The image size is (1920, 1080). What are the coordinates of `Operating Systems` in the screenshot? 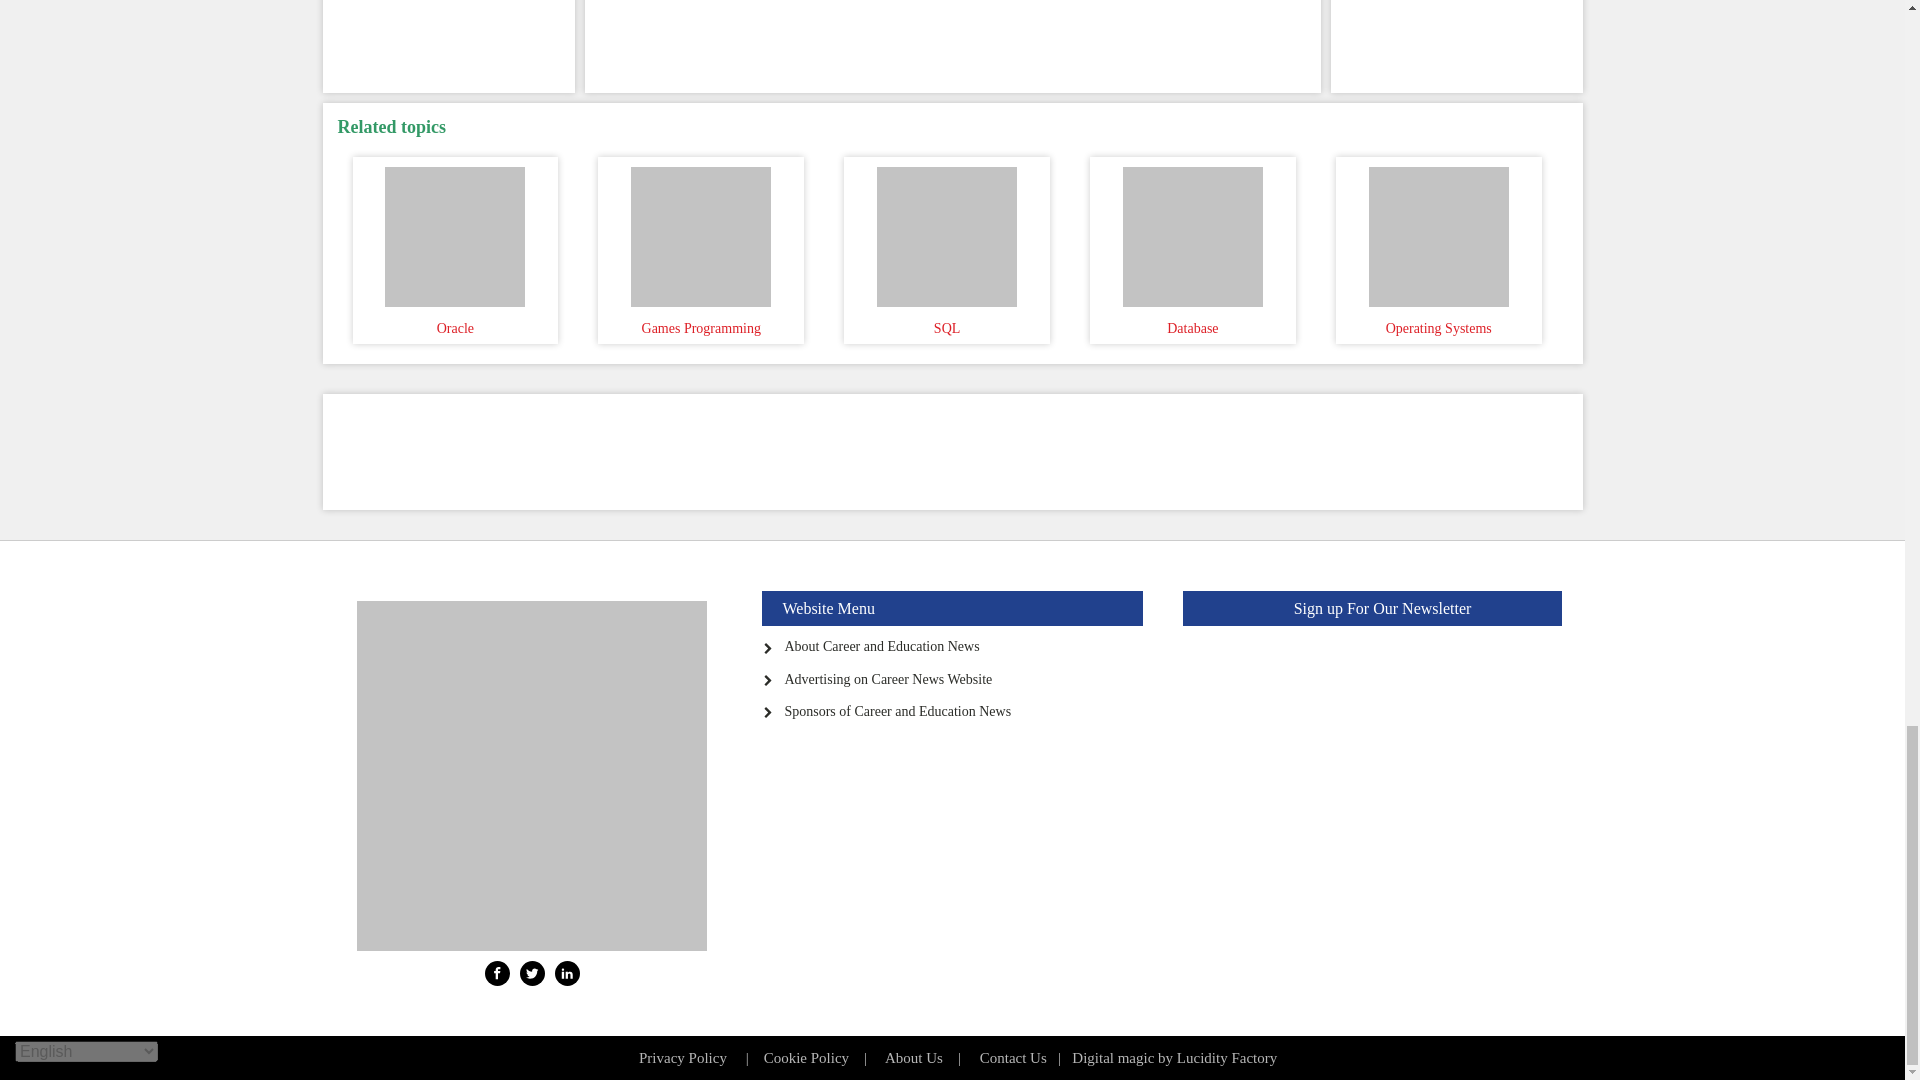 It's located at (1438, 231).